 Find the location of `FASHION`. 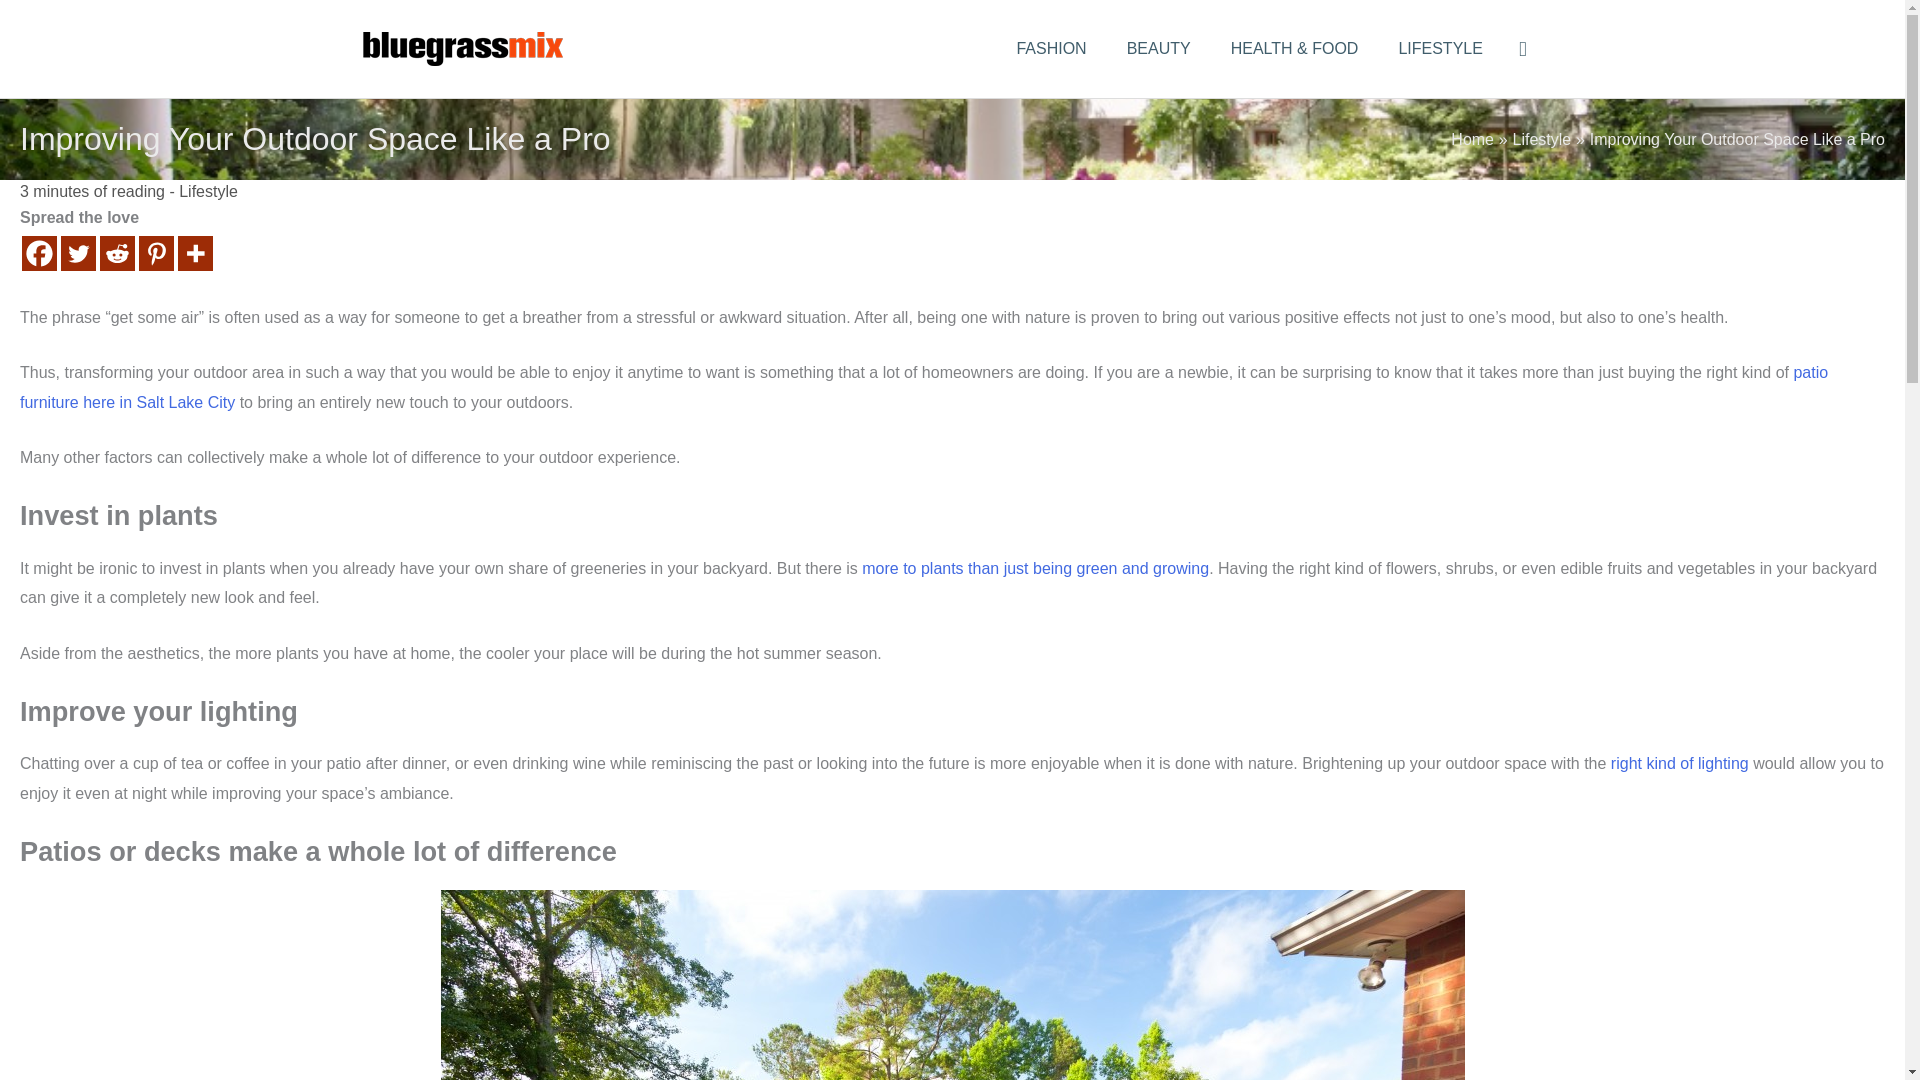

FASHION is located at coordinates (1050, 49).